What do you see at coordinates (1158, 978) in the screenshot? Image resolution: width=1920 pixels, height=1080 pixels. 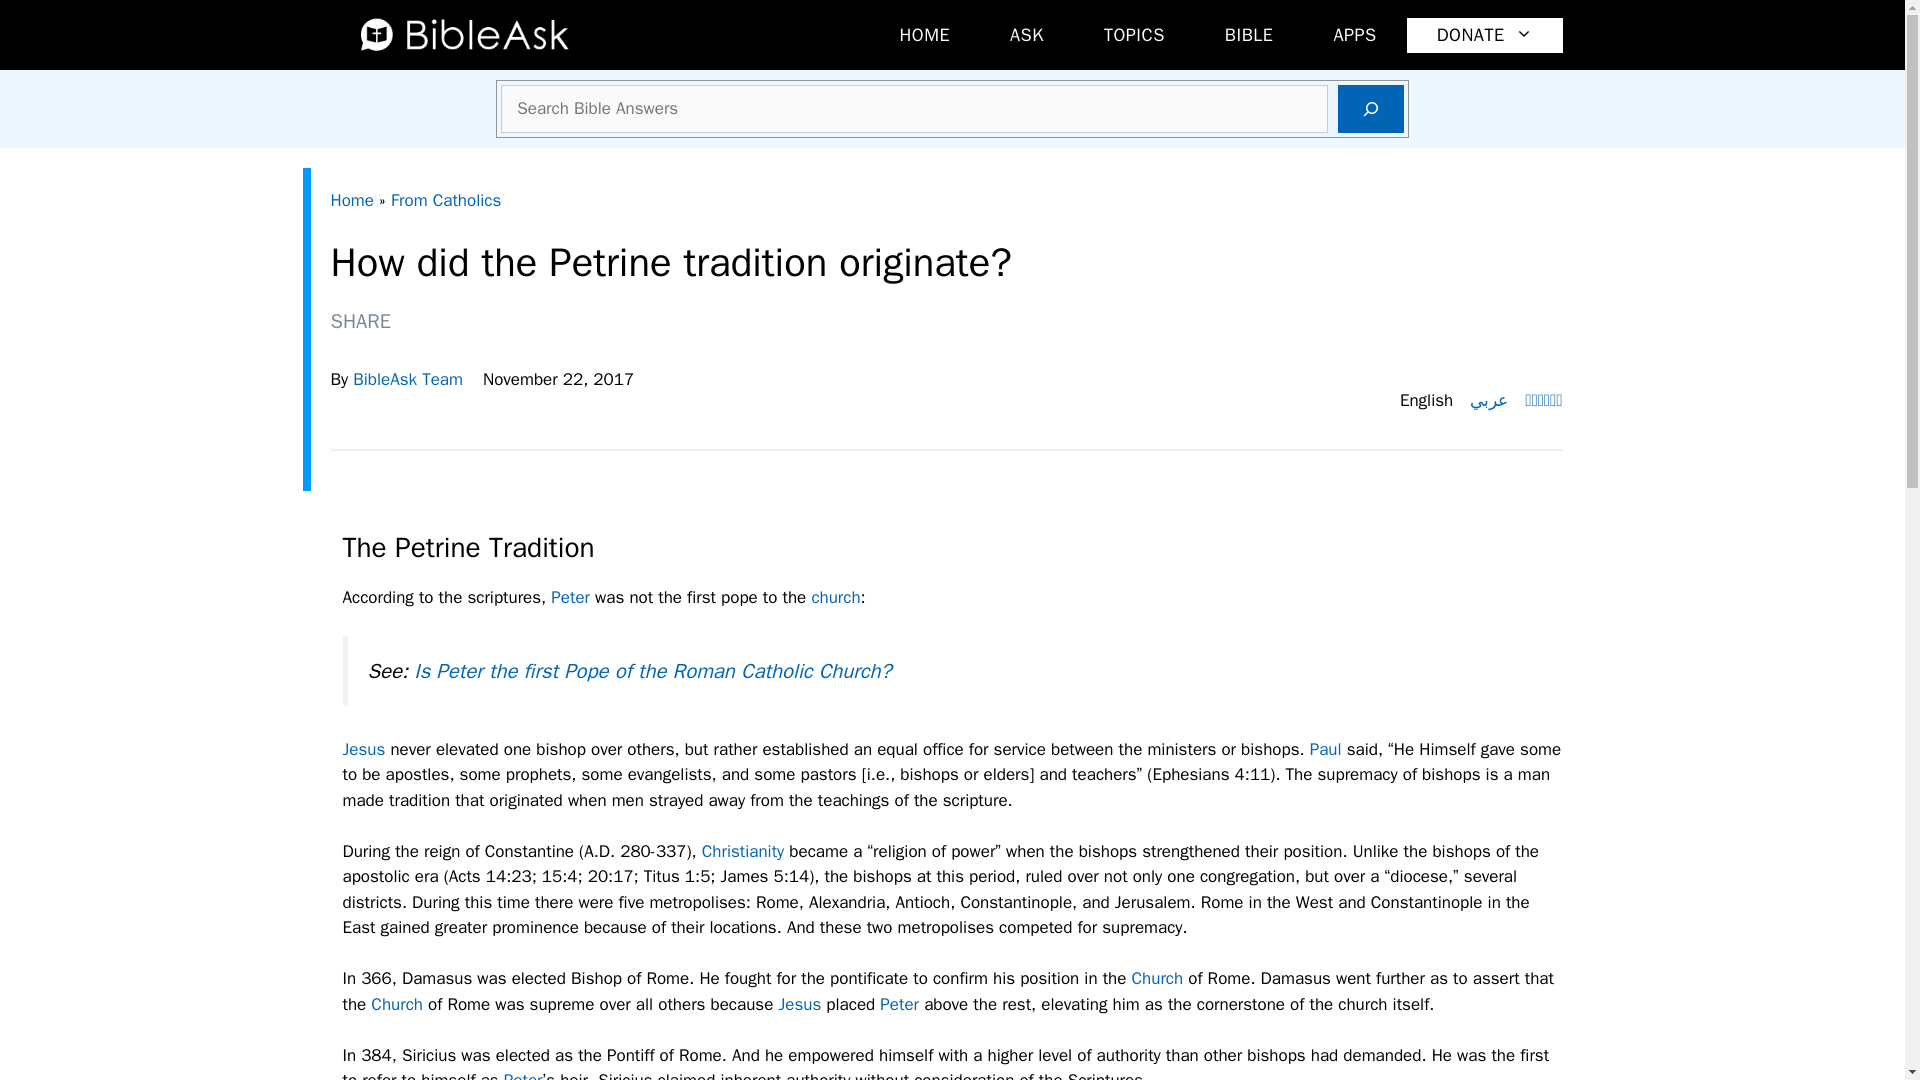 I see `Church` at bounding box center [1158, 978].